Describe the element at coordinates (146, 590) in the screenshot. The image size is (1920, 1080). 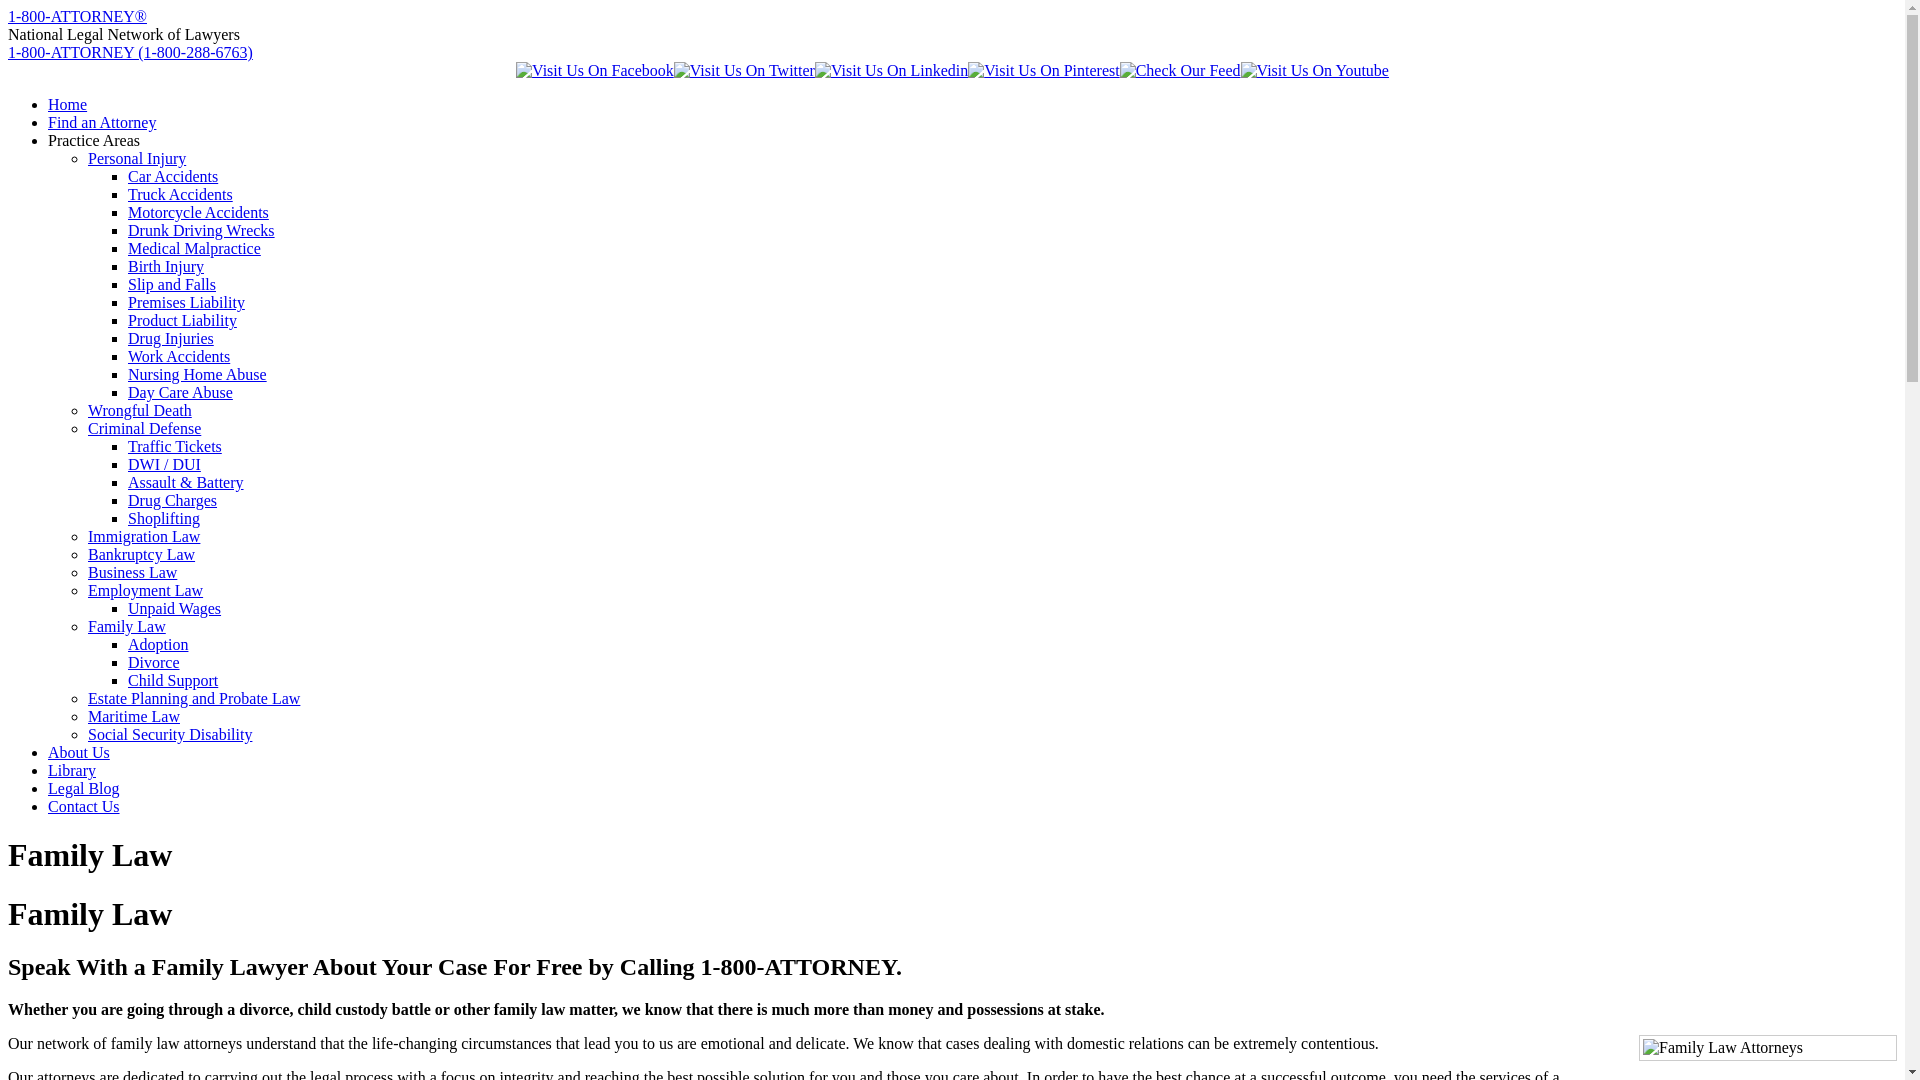
I see `Employment Law` at that location.